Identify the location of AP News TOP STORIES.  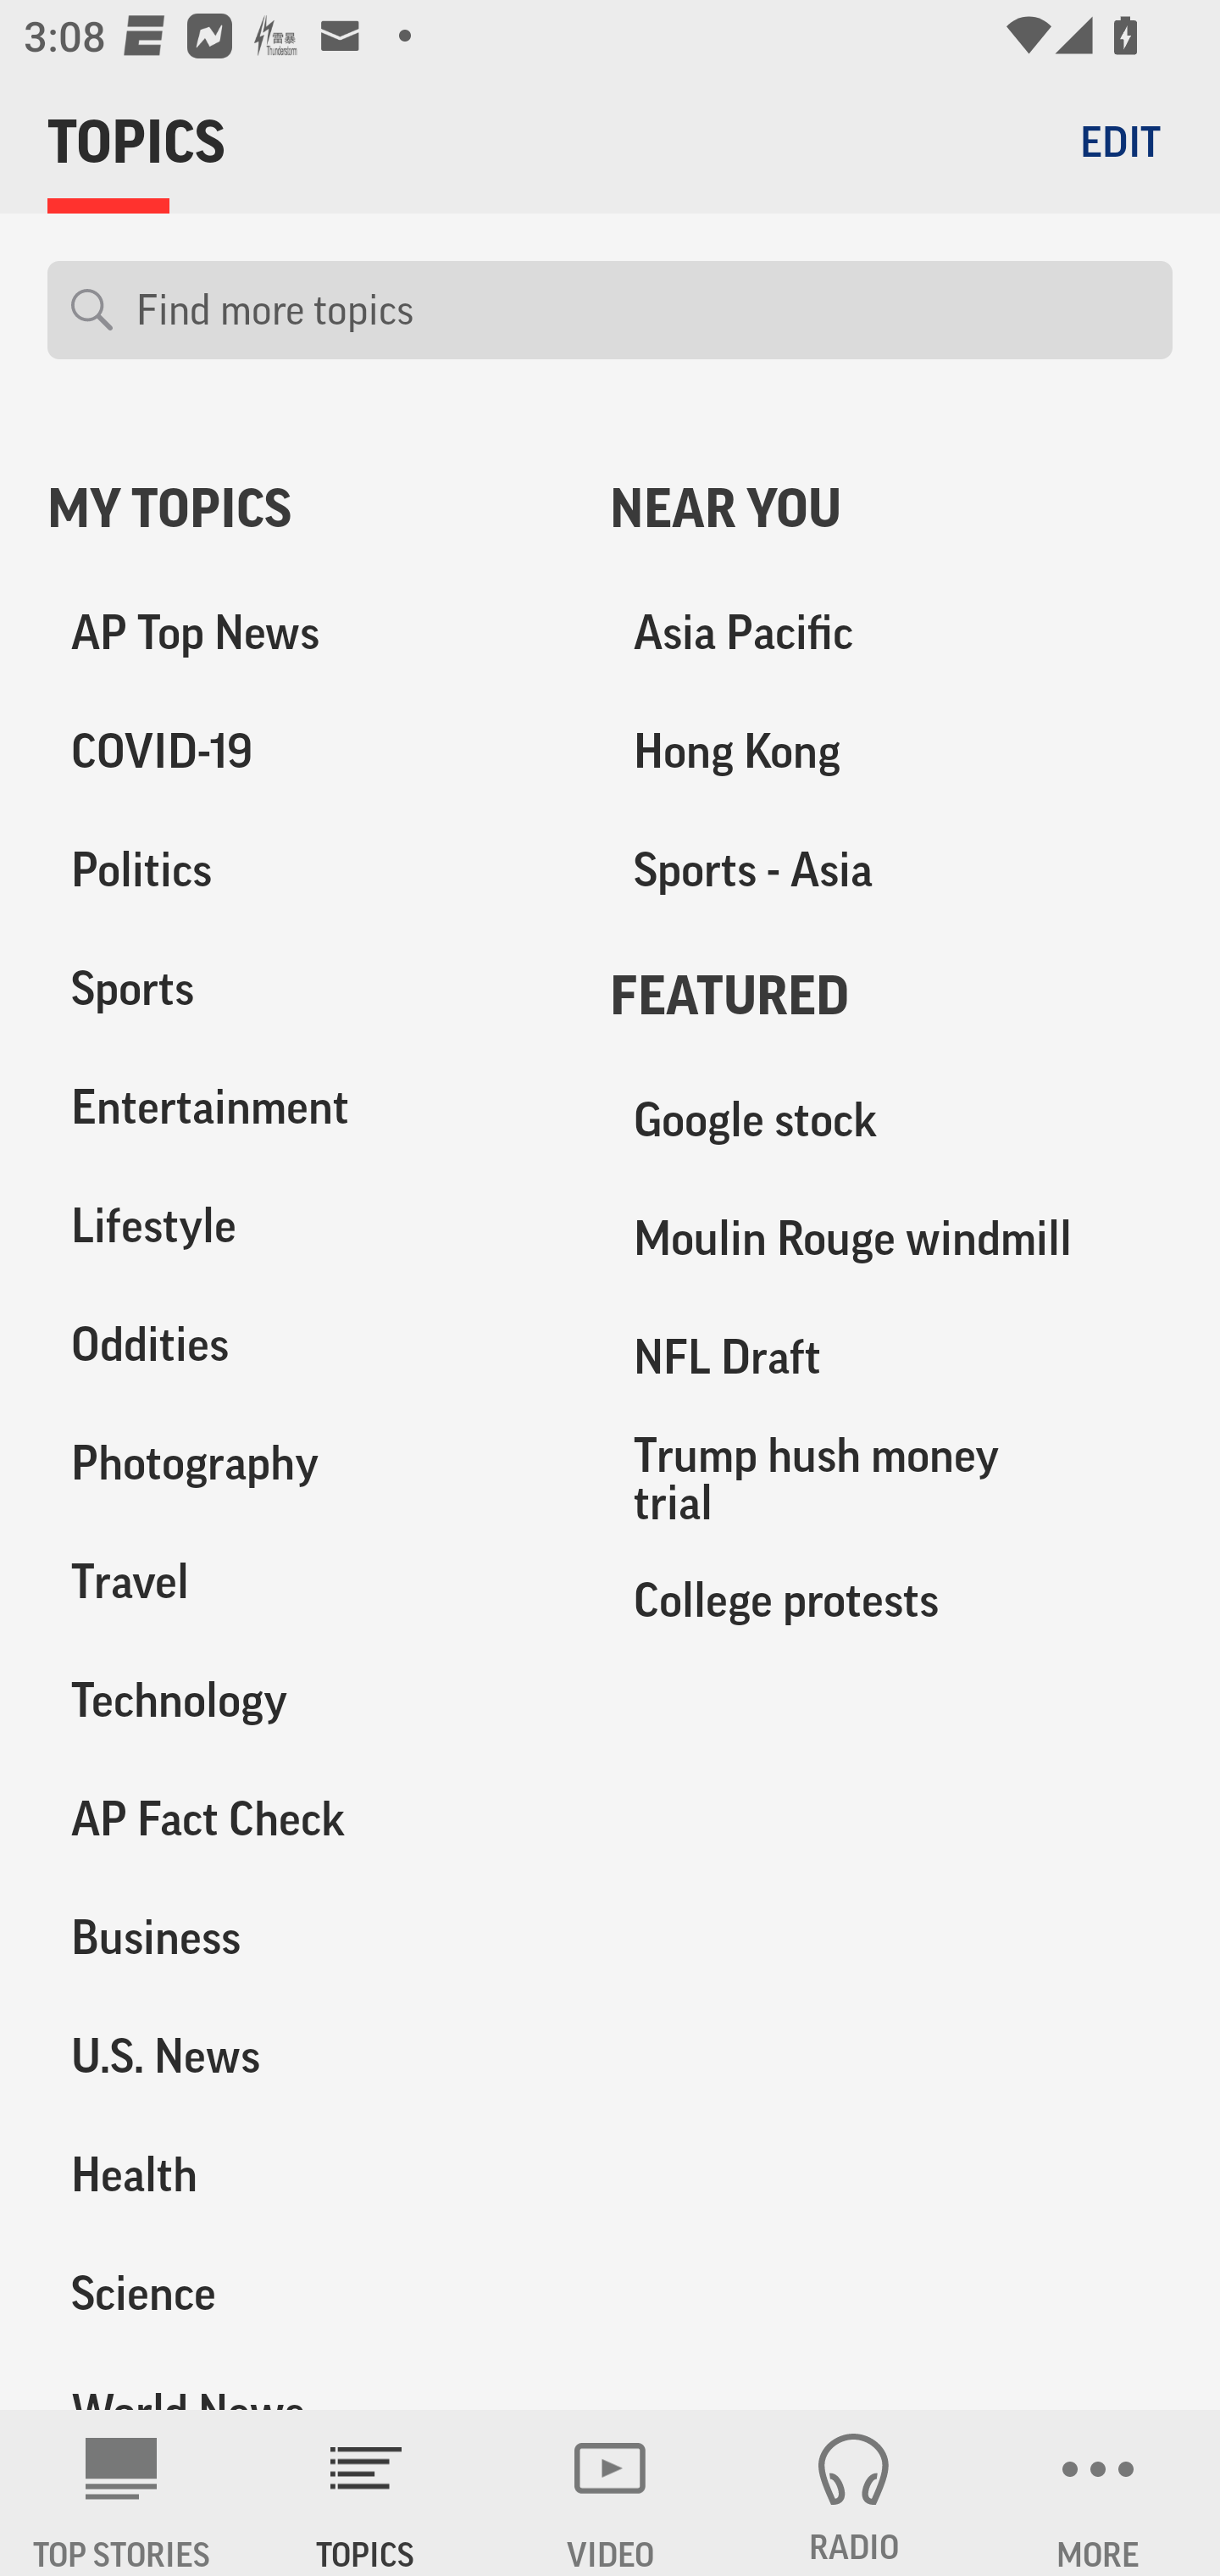
(122, 2493).